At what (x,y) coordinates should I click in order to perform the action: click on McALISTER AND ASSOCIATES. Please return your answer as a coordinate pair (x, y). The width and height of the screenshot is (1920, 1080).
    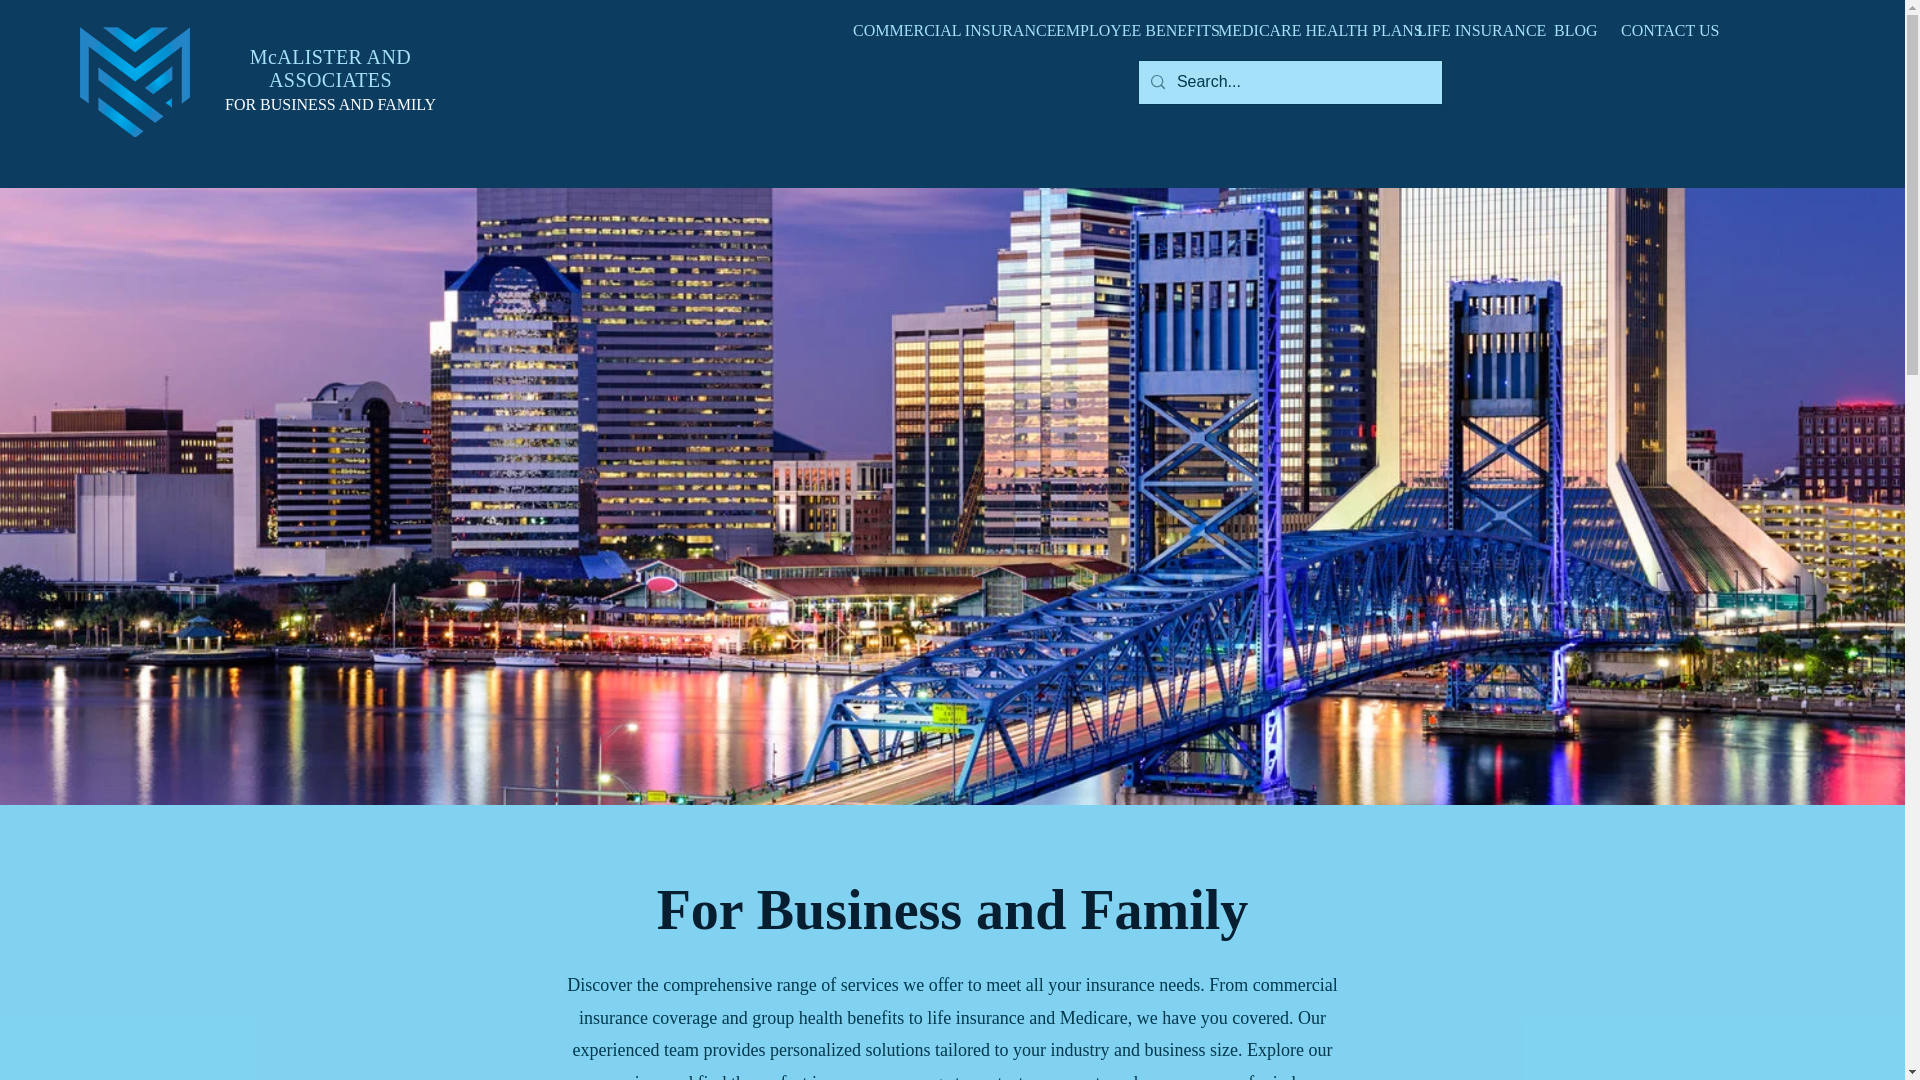
    Looking at the image, I should click on (330, 68).